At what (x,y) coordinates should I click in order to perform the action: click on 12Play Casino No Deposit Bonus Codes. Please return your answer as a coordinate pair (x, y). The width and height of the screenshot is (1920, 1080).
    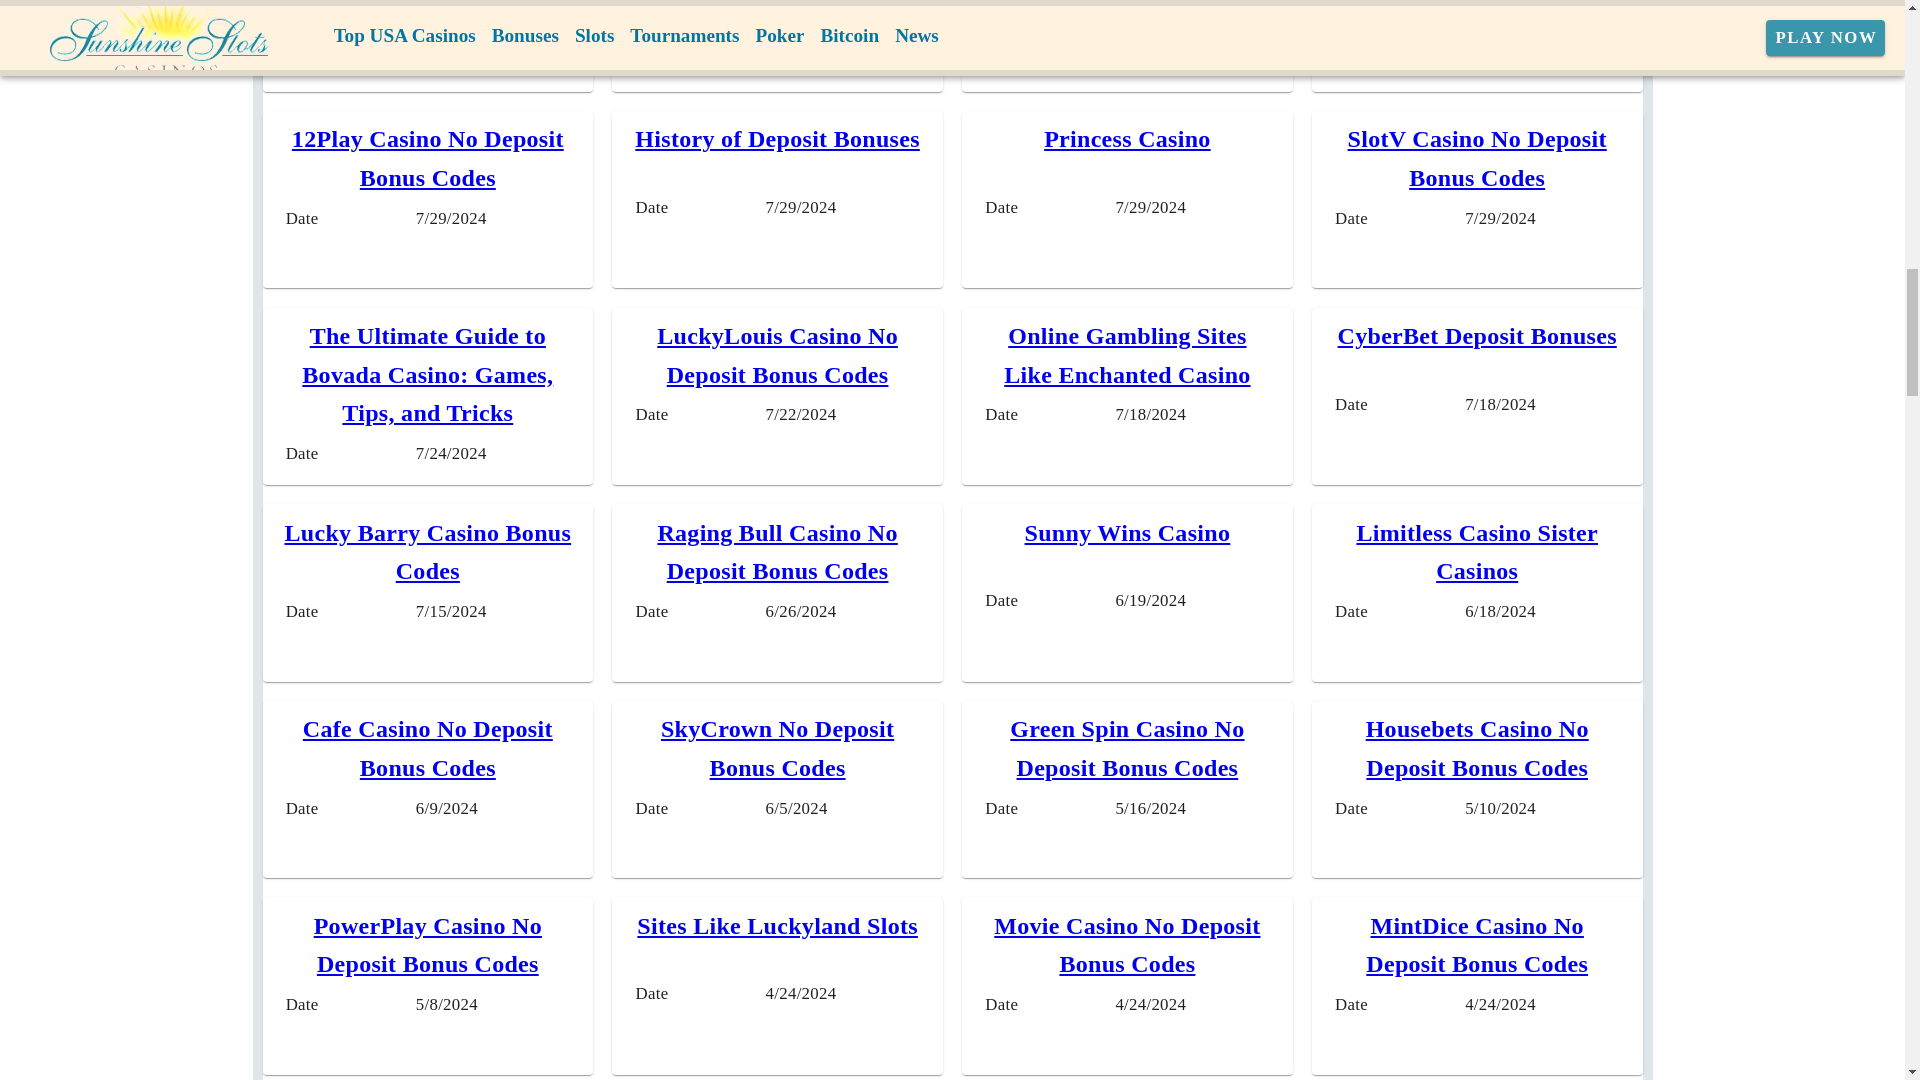
    Looking at the image, I should click on (428, 158).